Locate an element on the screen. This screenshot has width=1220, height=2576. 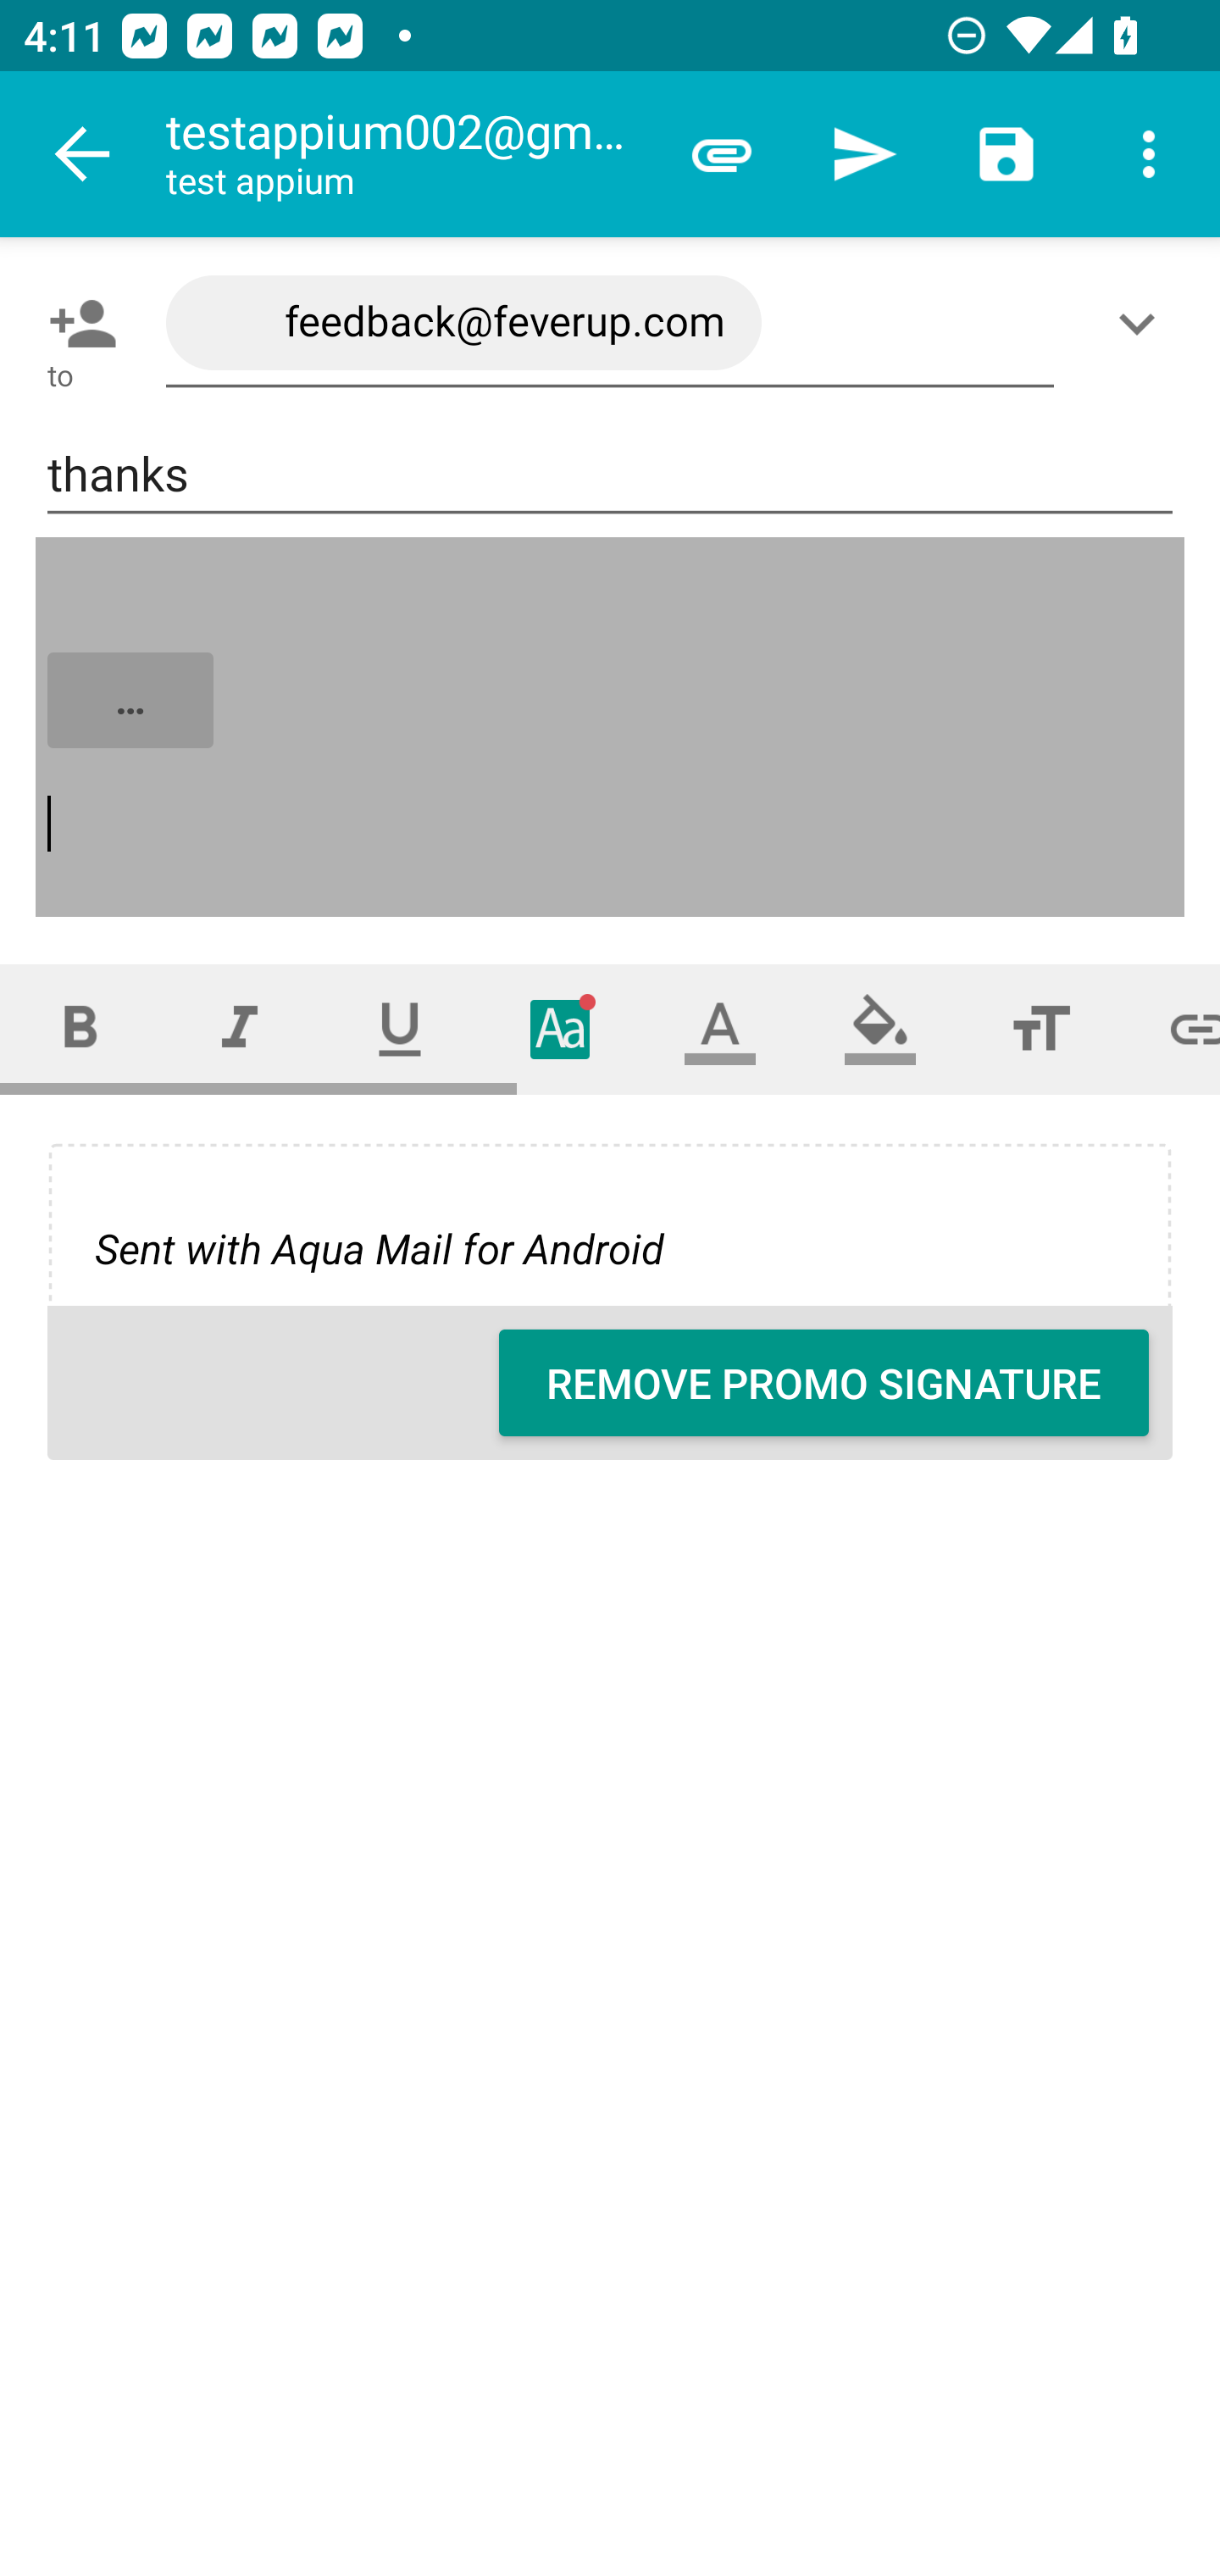
Show/Add CC/BCC is located at coordinates (1143, 323).